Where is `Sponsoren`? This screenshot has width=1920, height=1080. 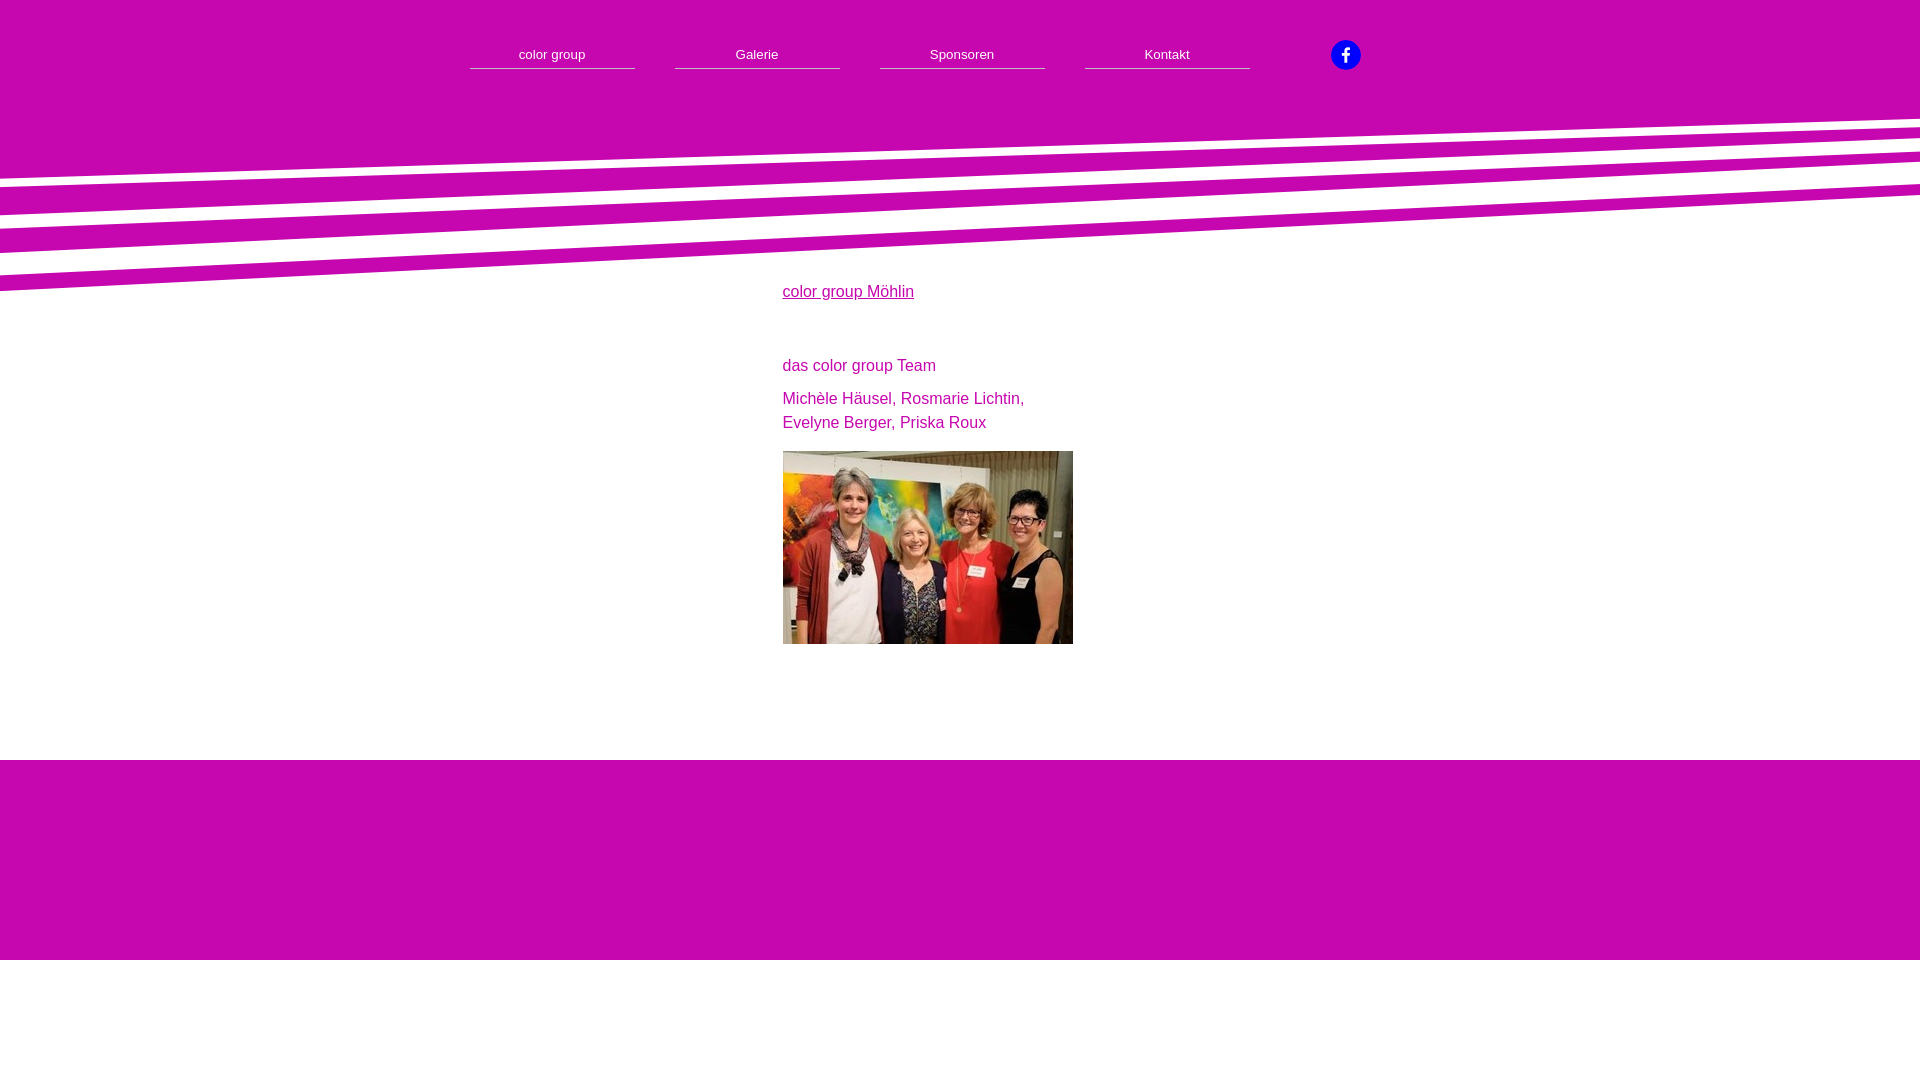
Sponsoren is located at coordinates (962, 54).